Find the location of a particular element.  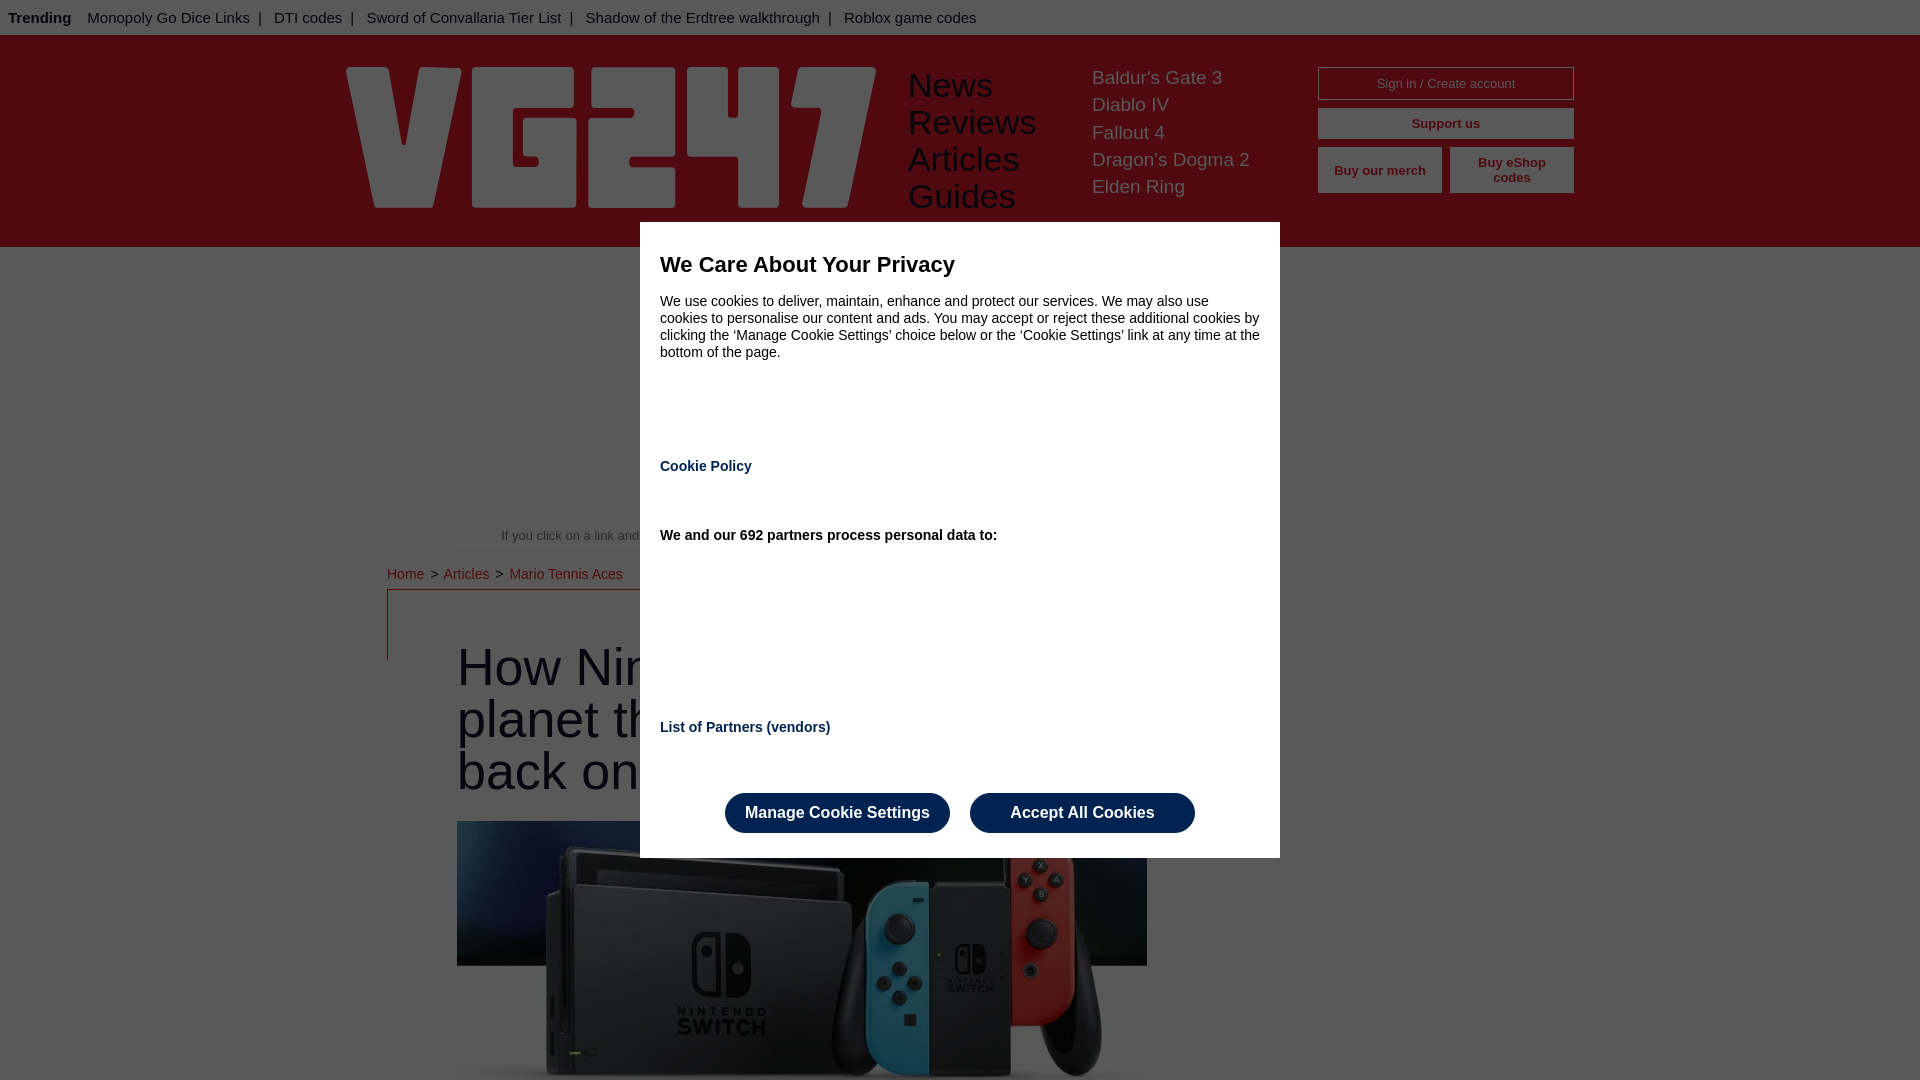

Baldur's Gate 3 is located at coordinates (1156, 76).